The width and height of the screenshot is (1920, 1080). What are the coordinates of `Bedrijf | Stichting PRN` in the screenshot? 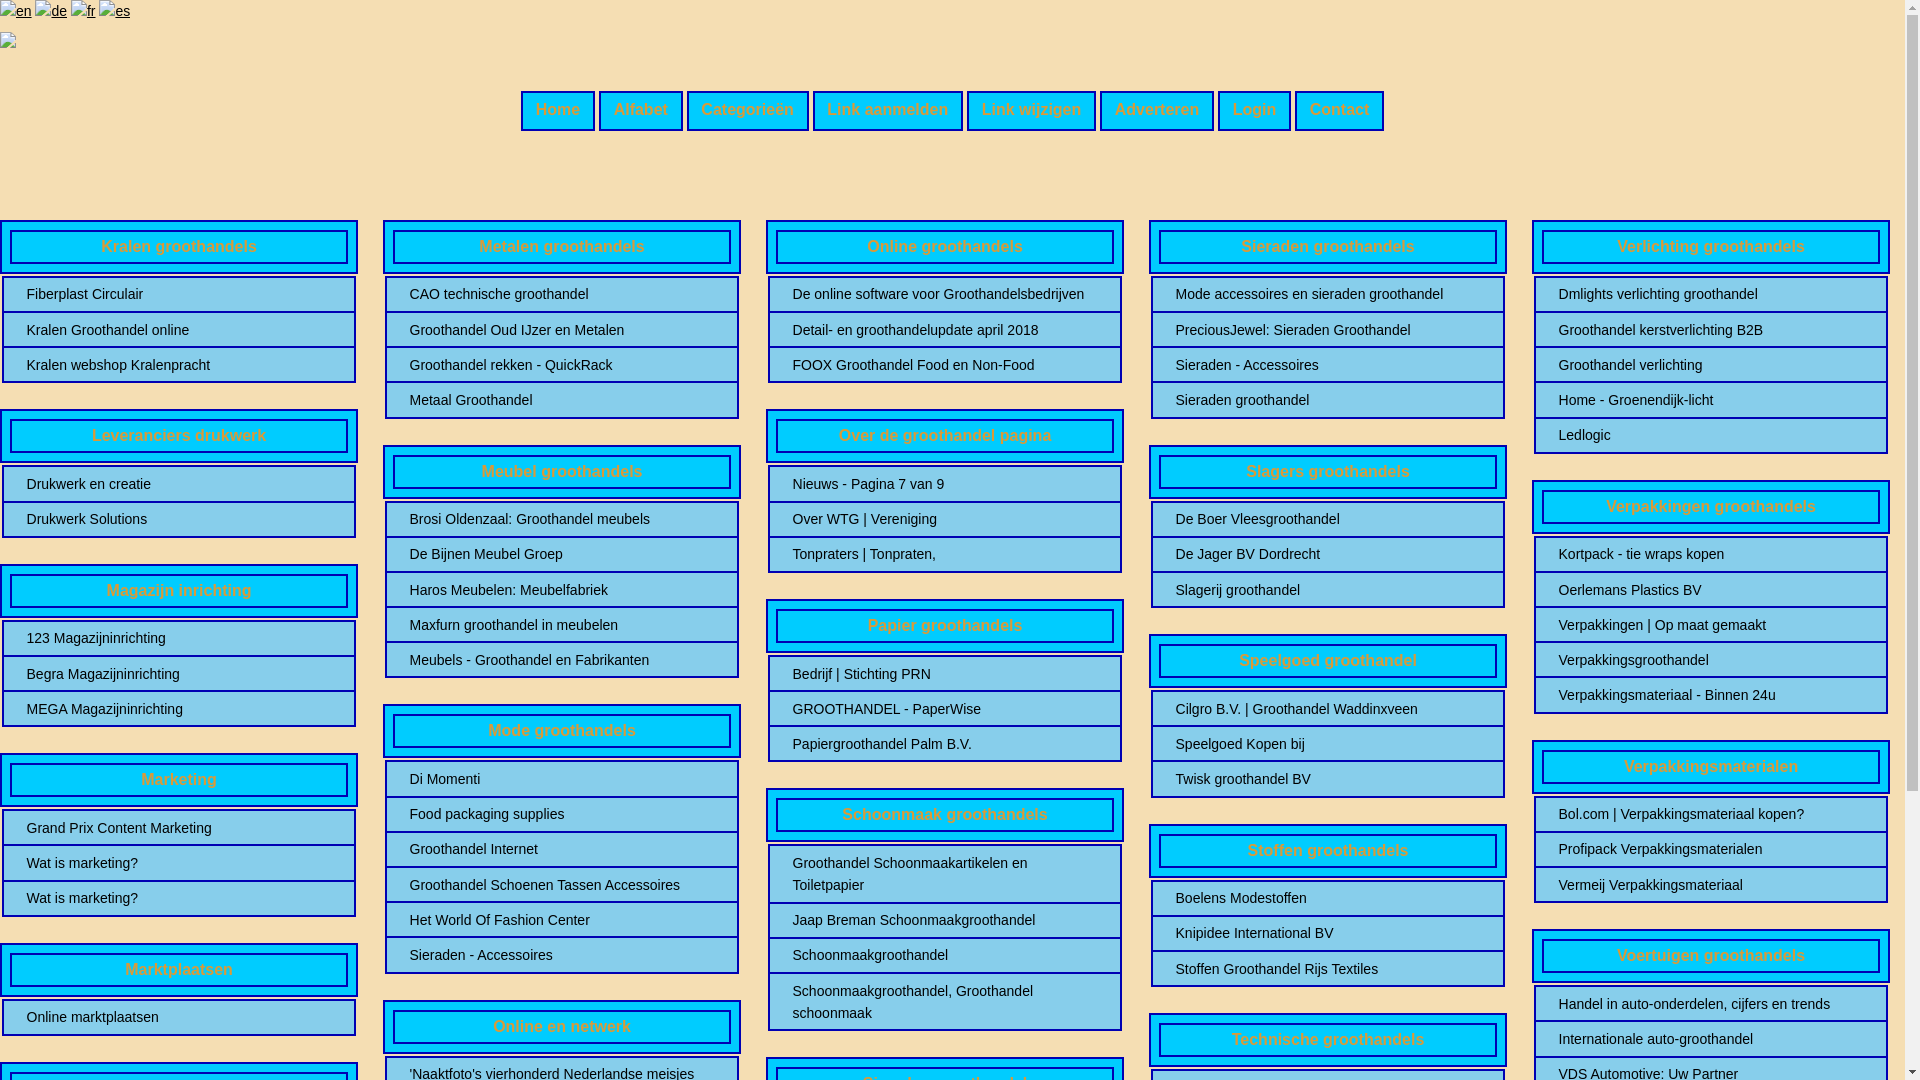 It's located at (946, 674).